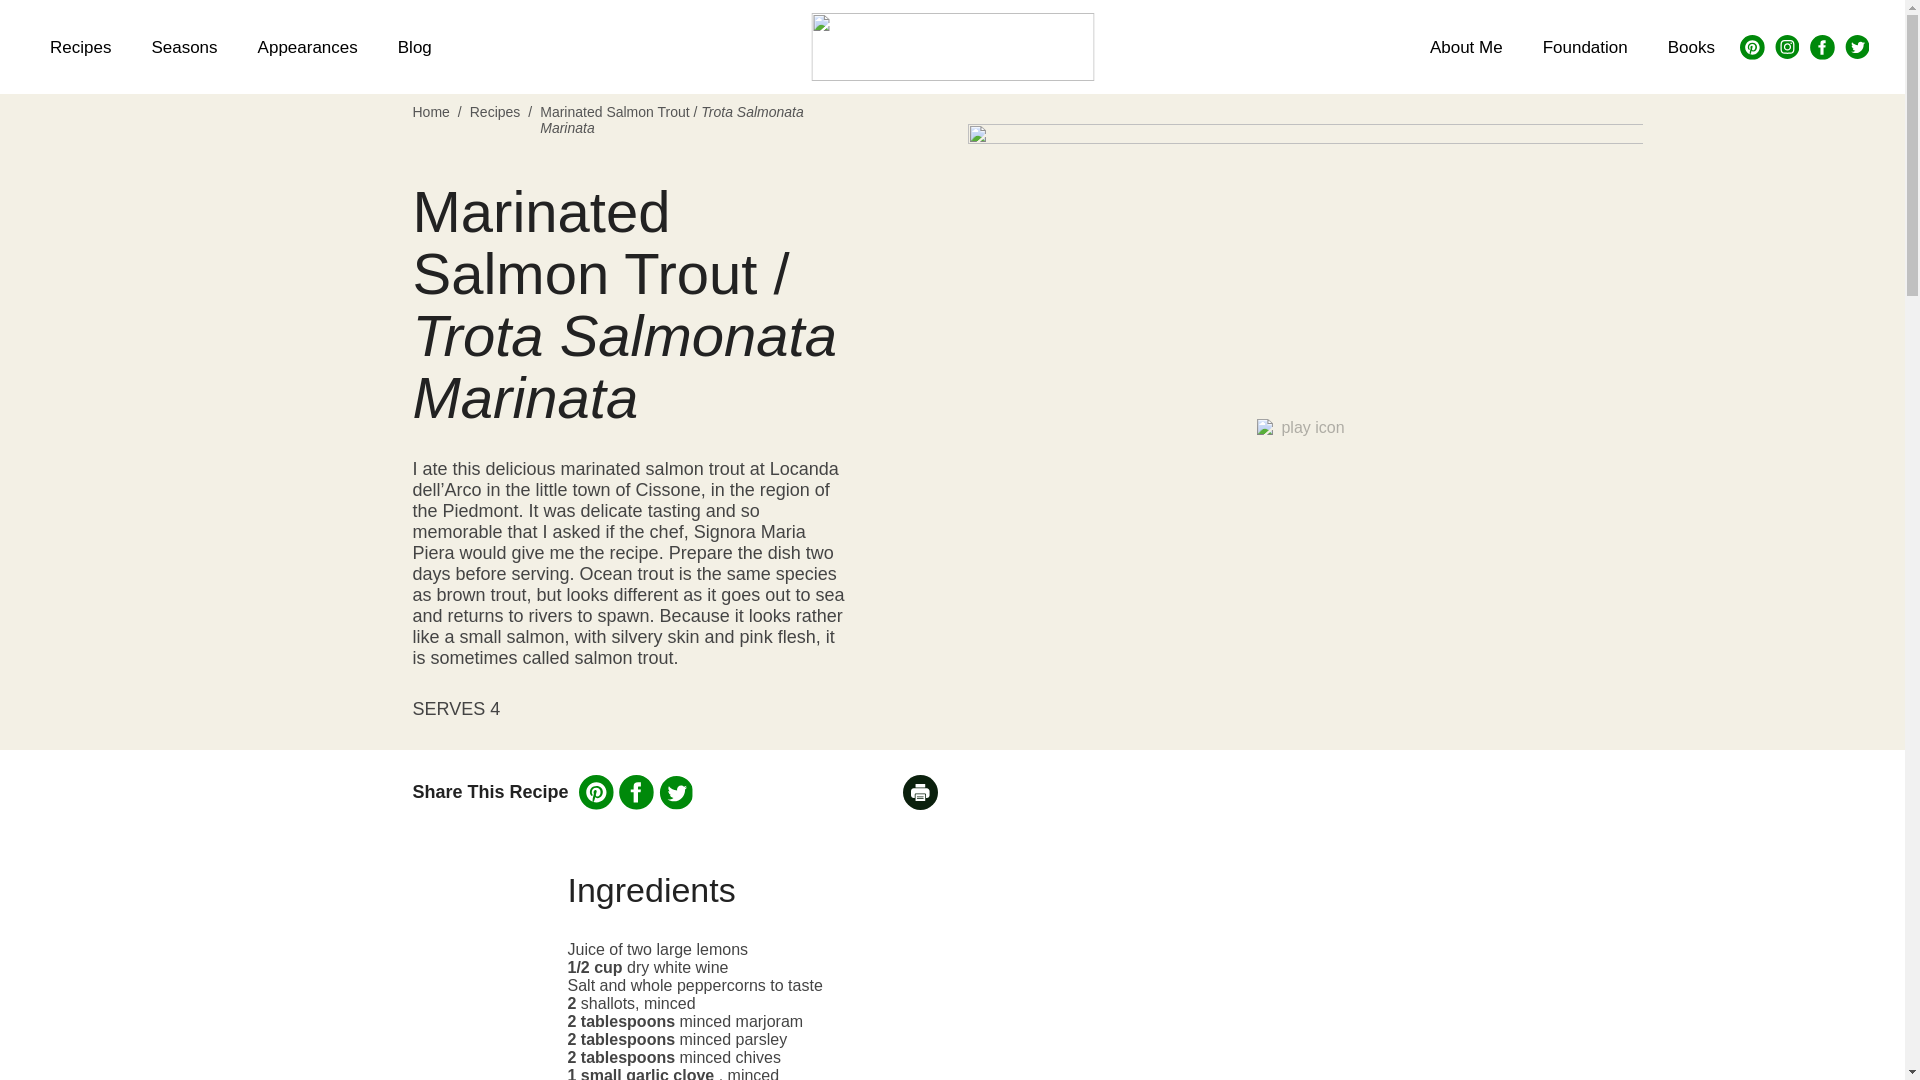 This screenshot has width=1920, height=1080. I want to click on About Me, so click(1466, 46).